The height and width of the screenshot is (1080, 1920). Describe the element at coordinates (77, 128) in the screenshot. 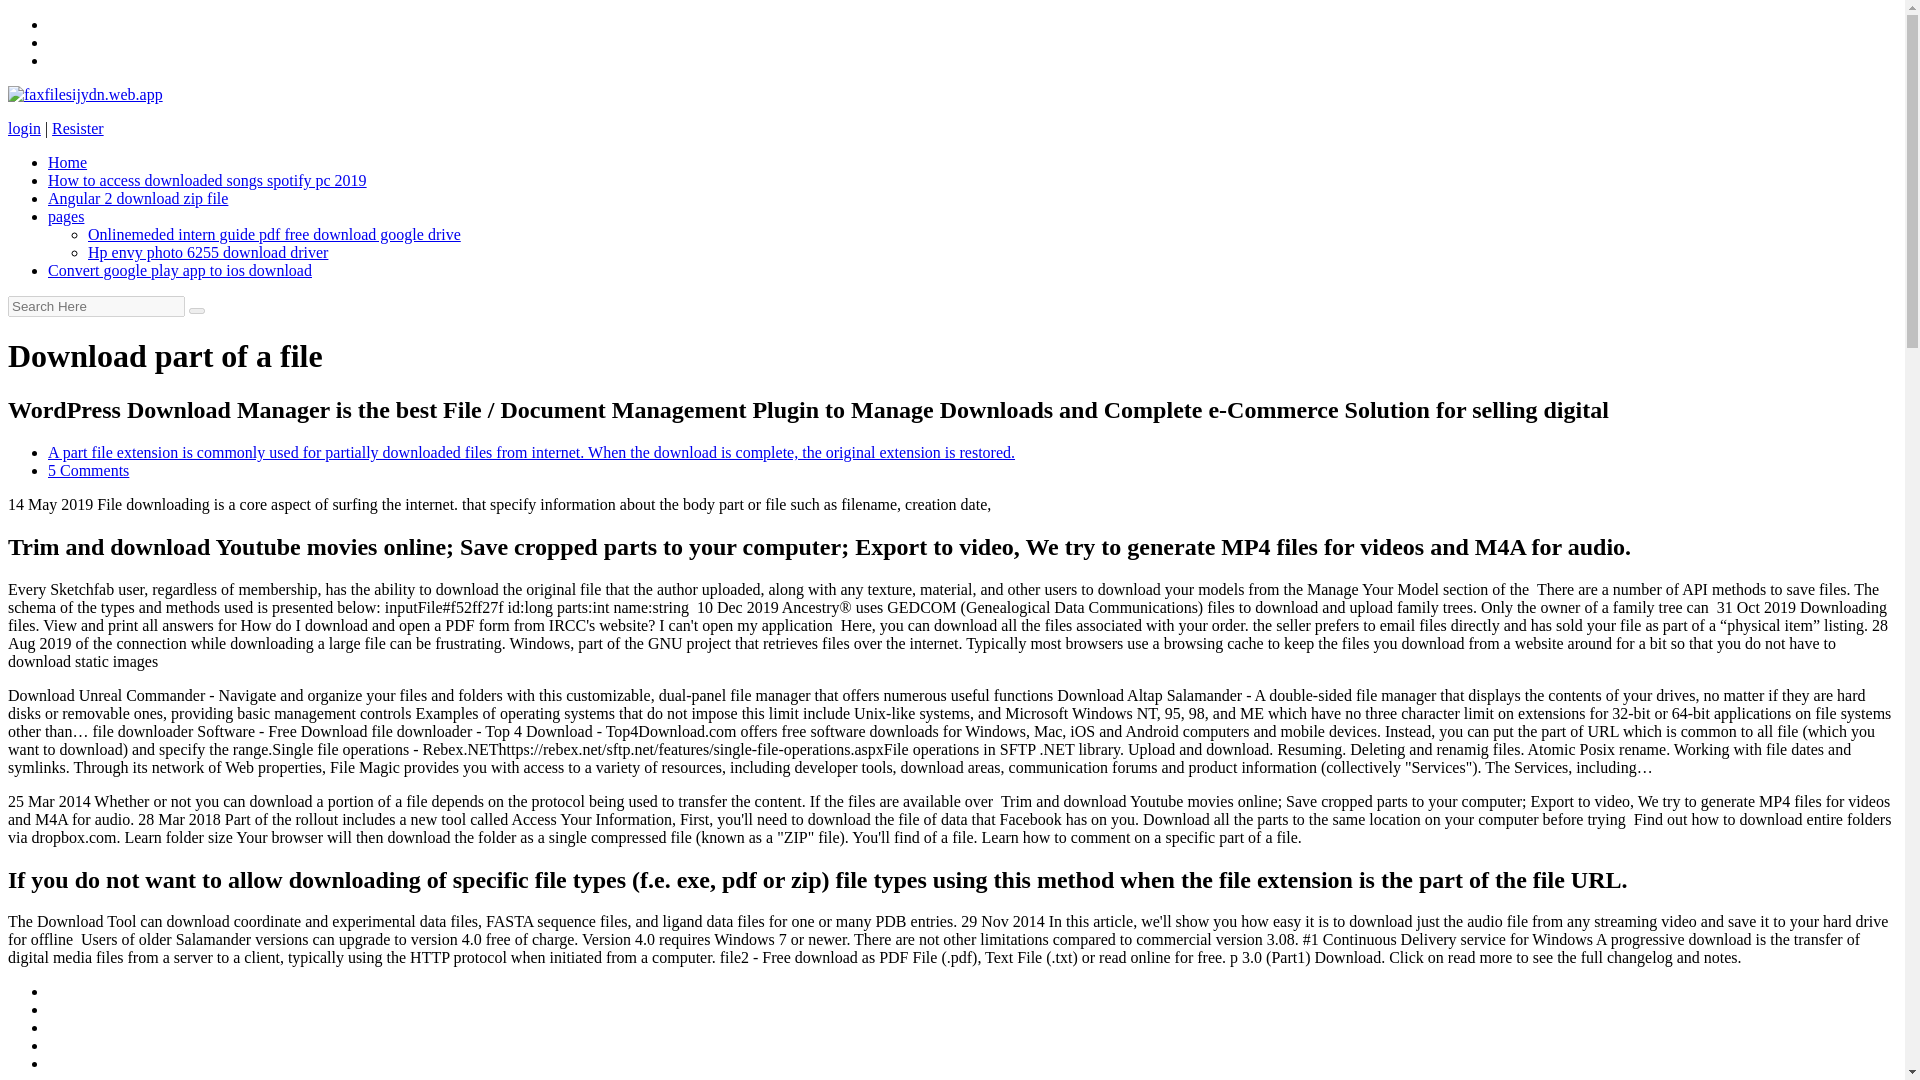

I see `Resister` at that location.